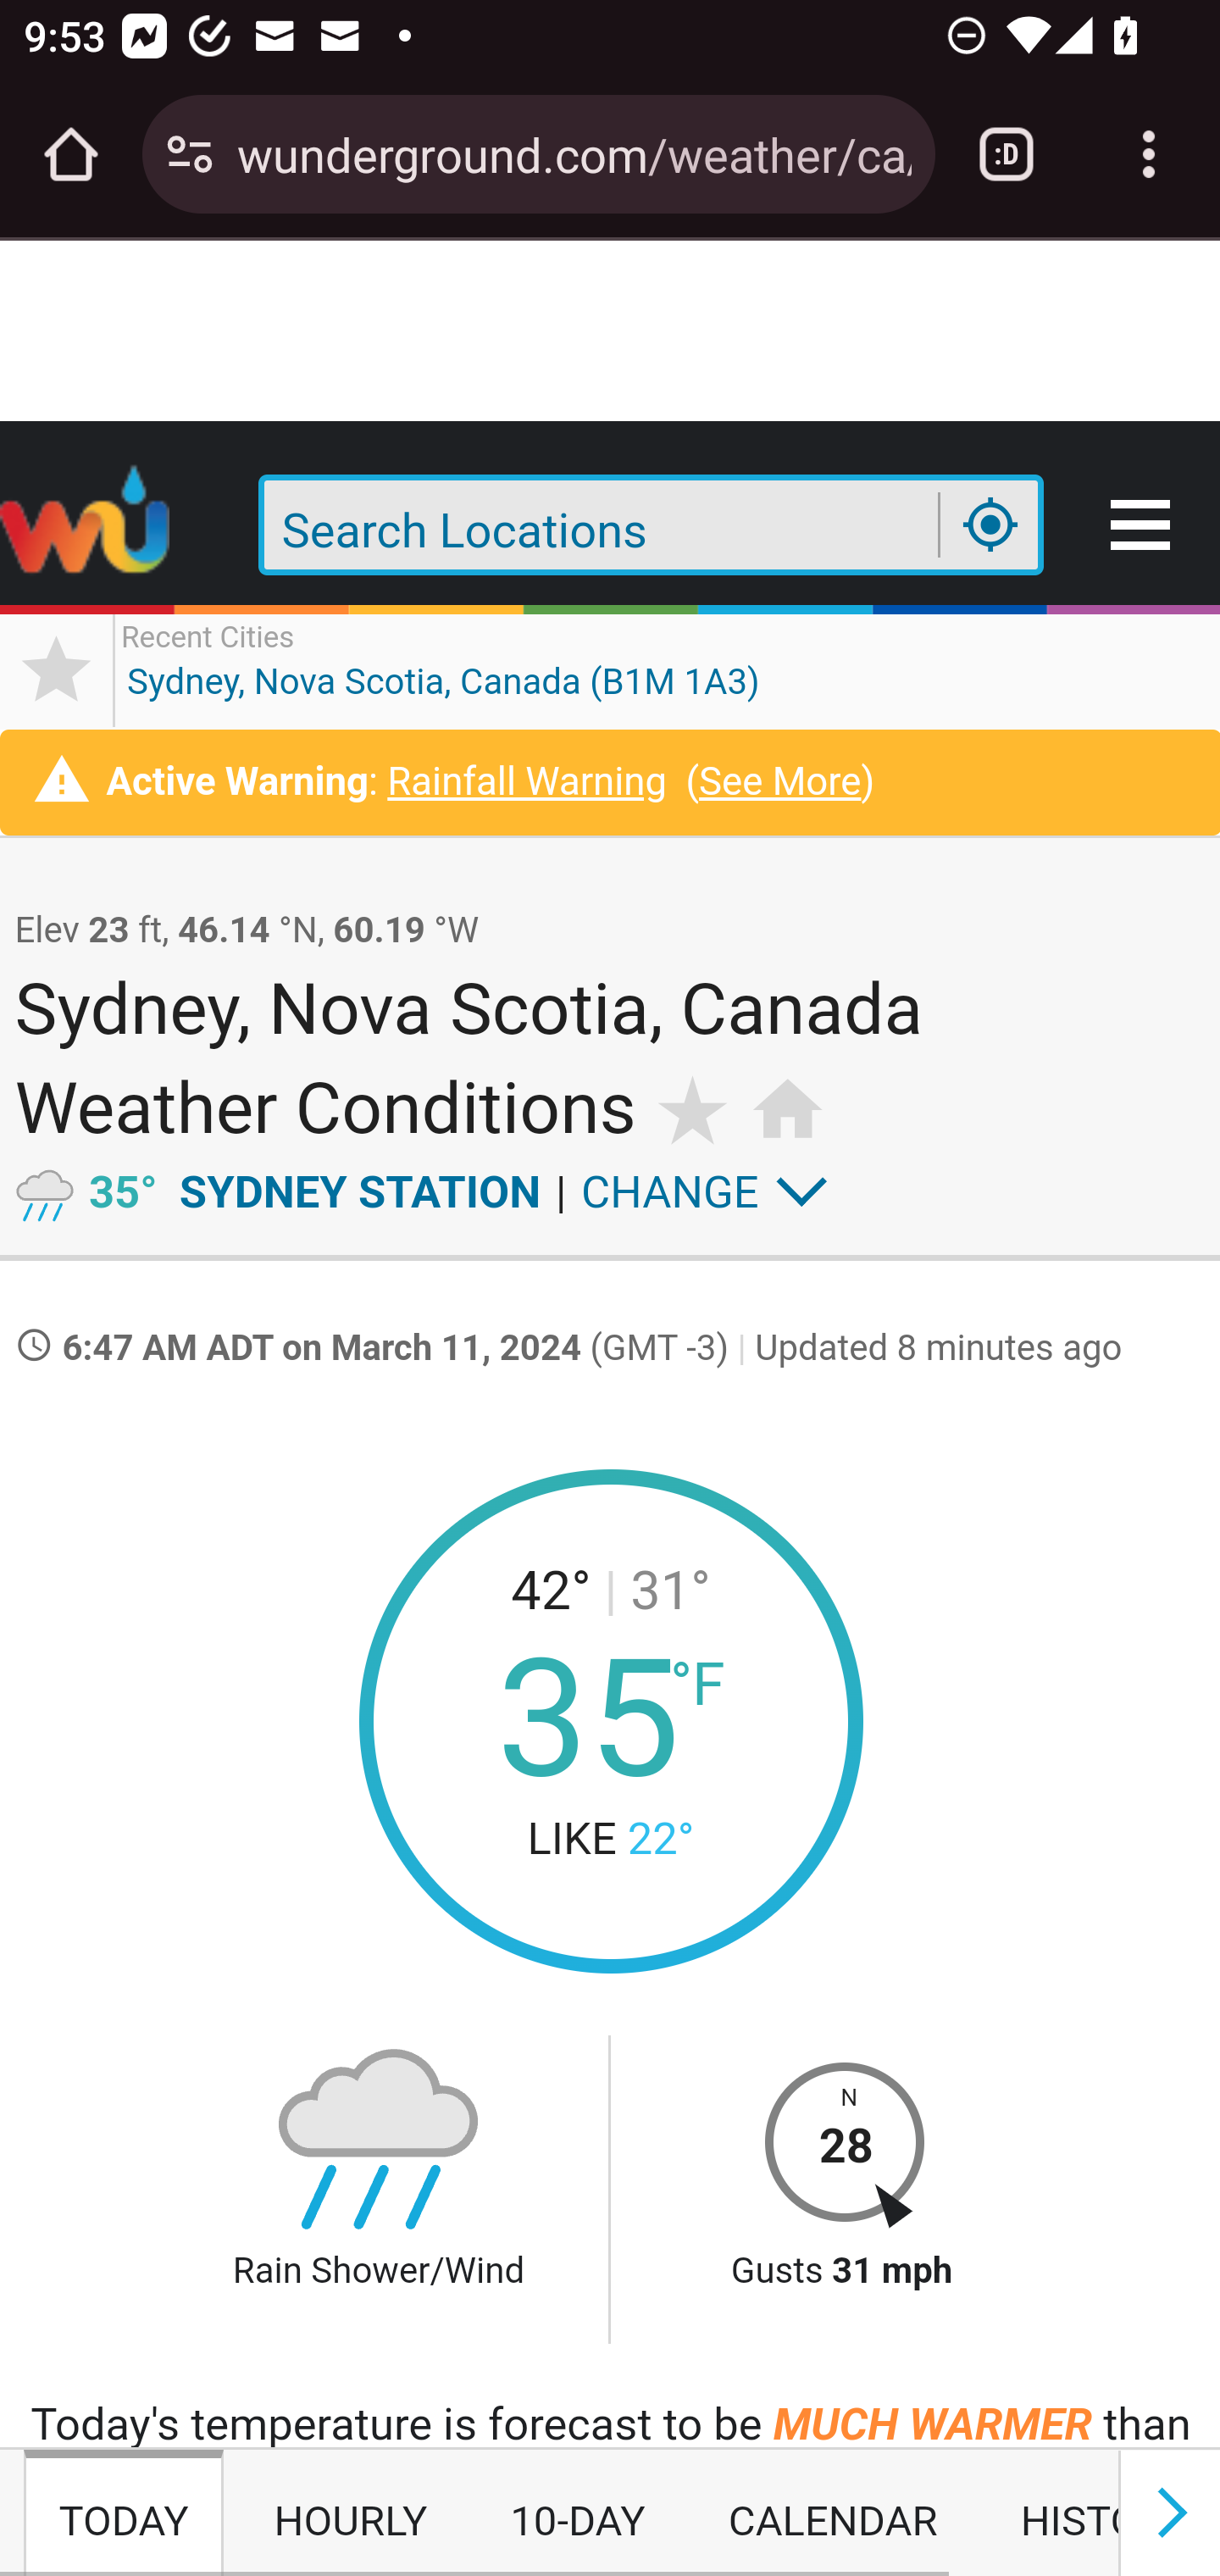 This screenshot has width=1220, height=2576. Describe the element at coordinates (315, 1190) in the screenshot. I see `35°  SYDNEY STATION 35 °    SYDNEY STATION` at that location.